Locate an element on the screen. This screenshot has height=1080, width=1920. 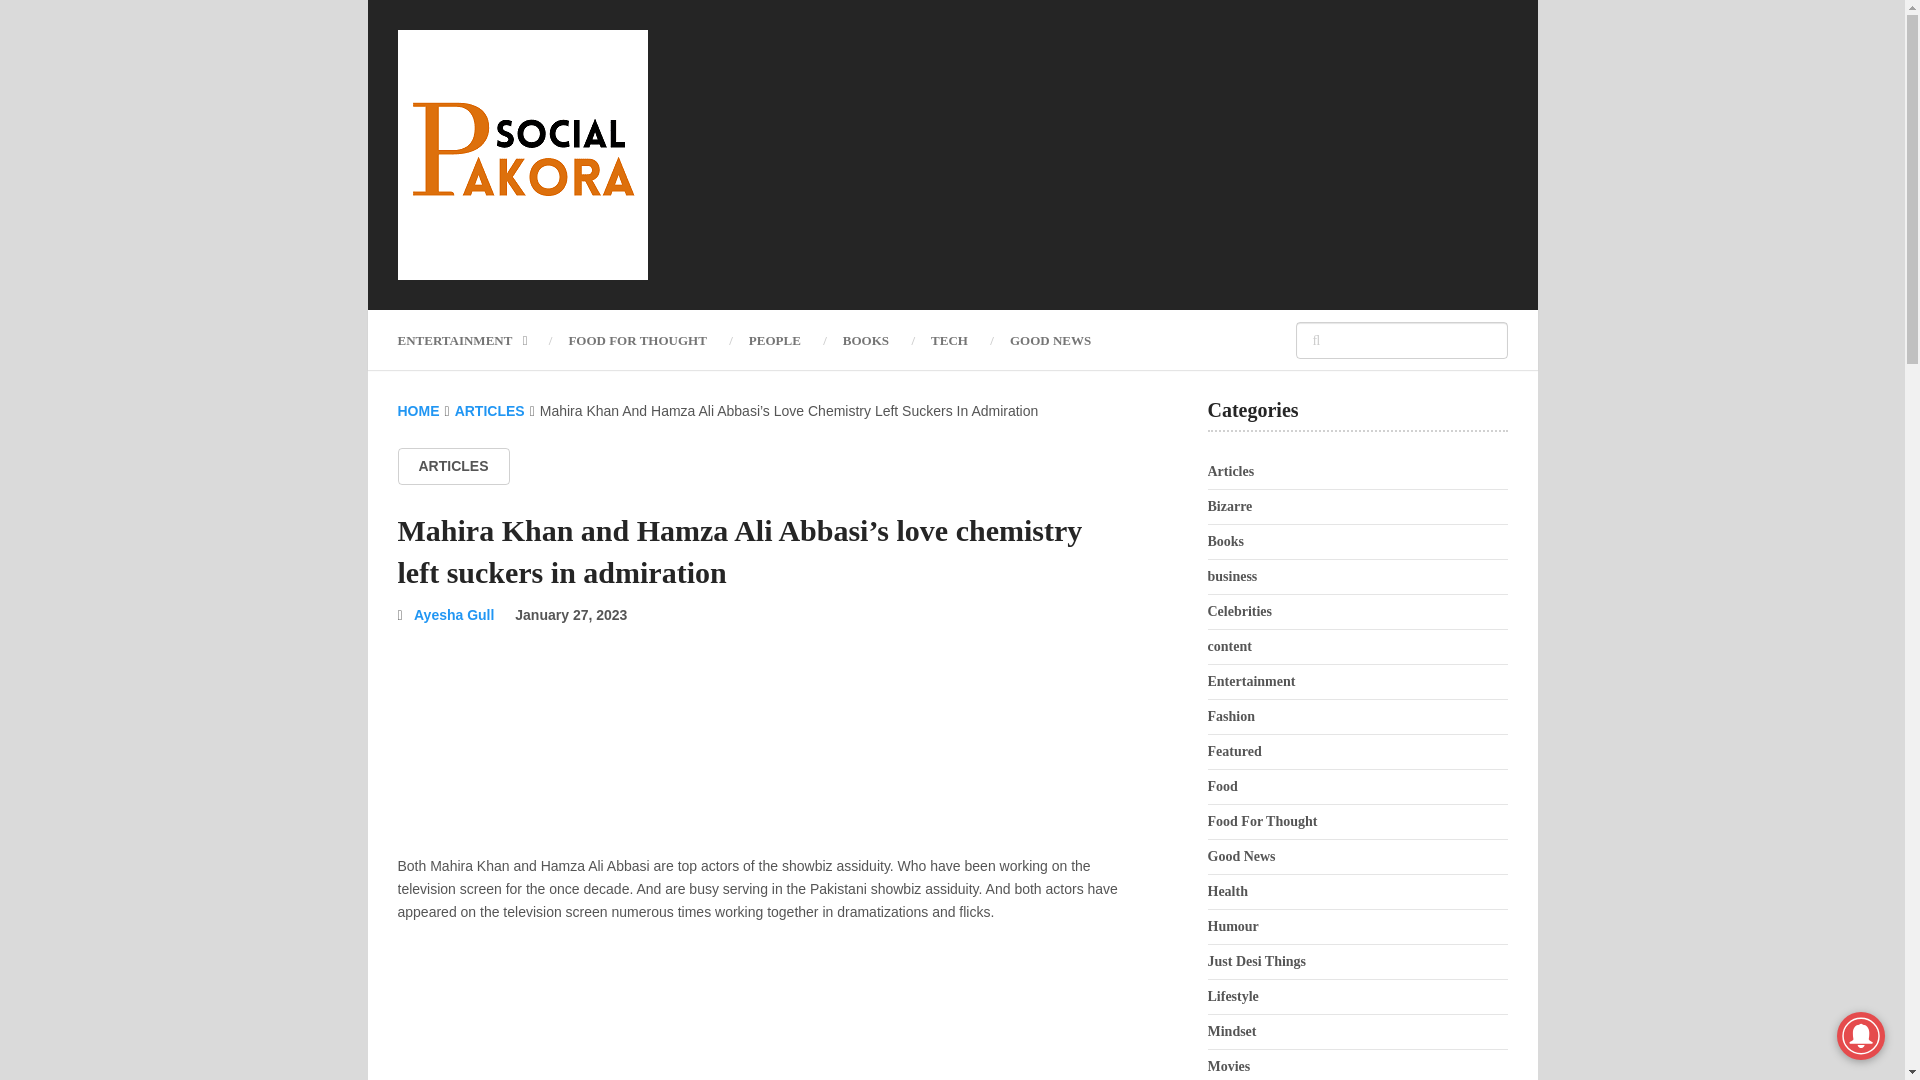
content is located at coordinates (1229, 646).